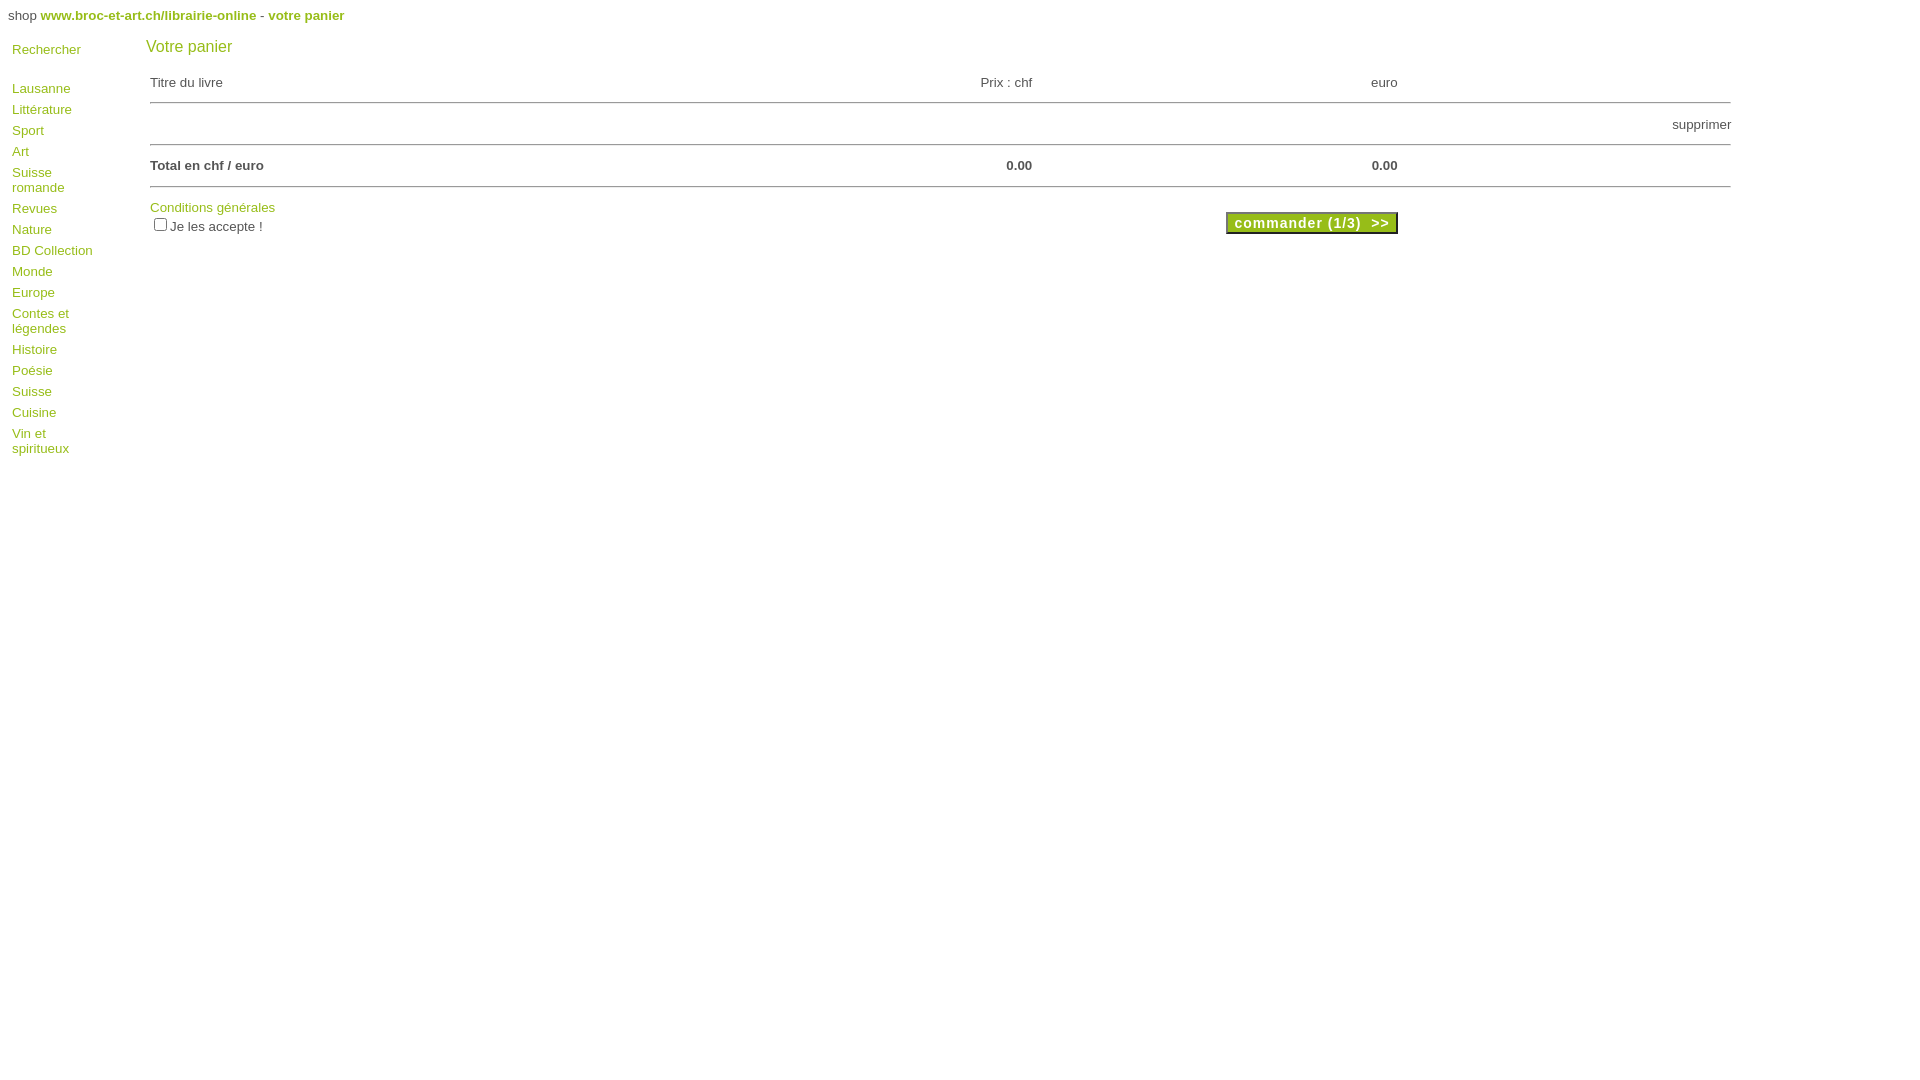  I want to click on Cuisine, so click(34, 412).